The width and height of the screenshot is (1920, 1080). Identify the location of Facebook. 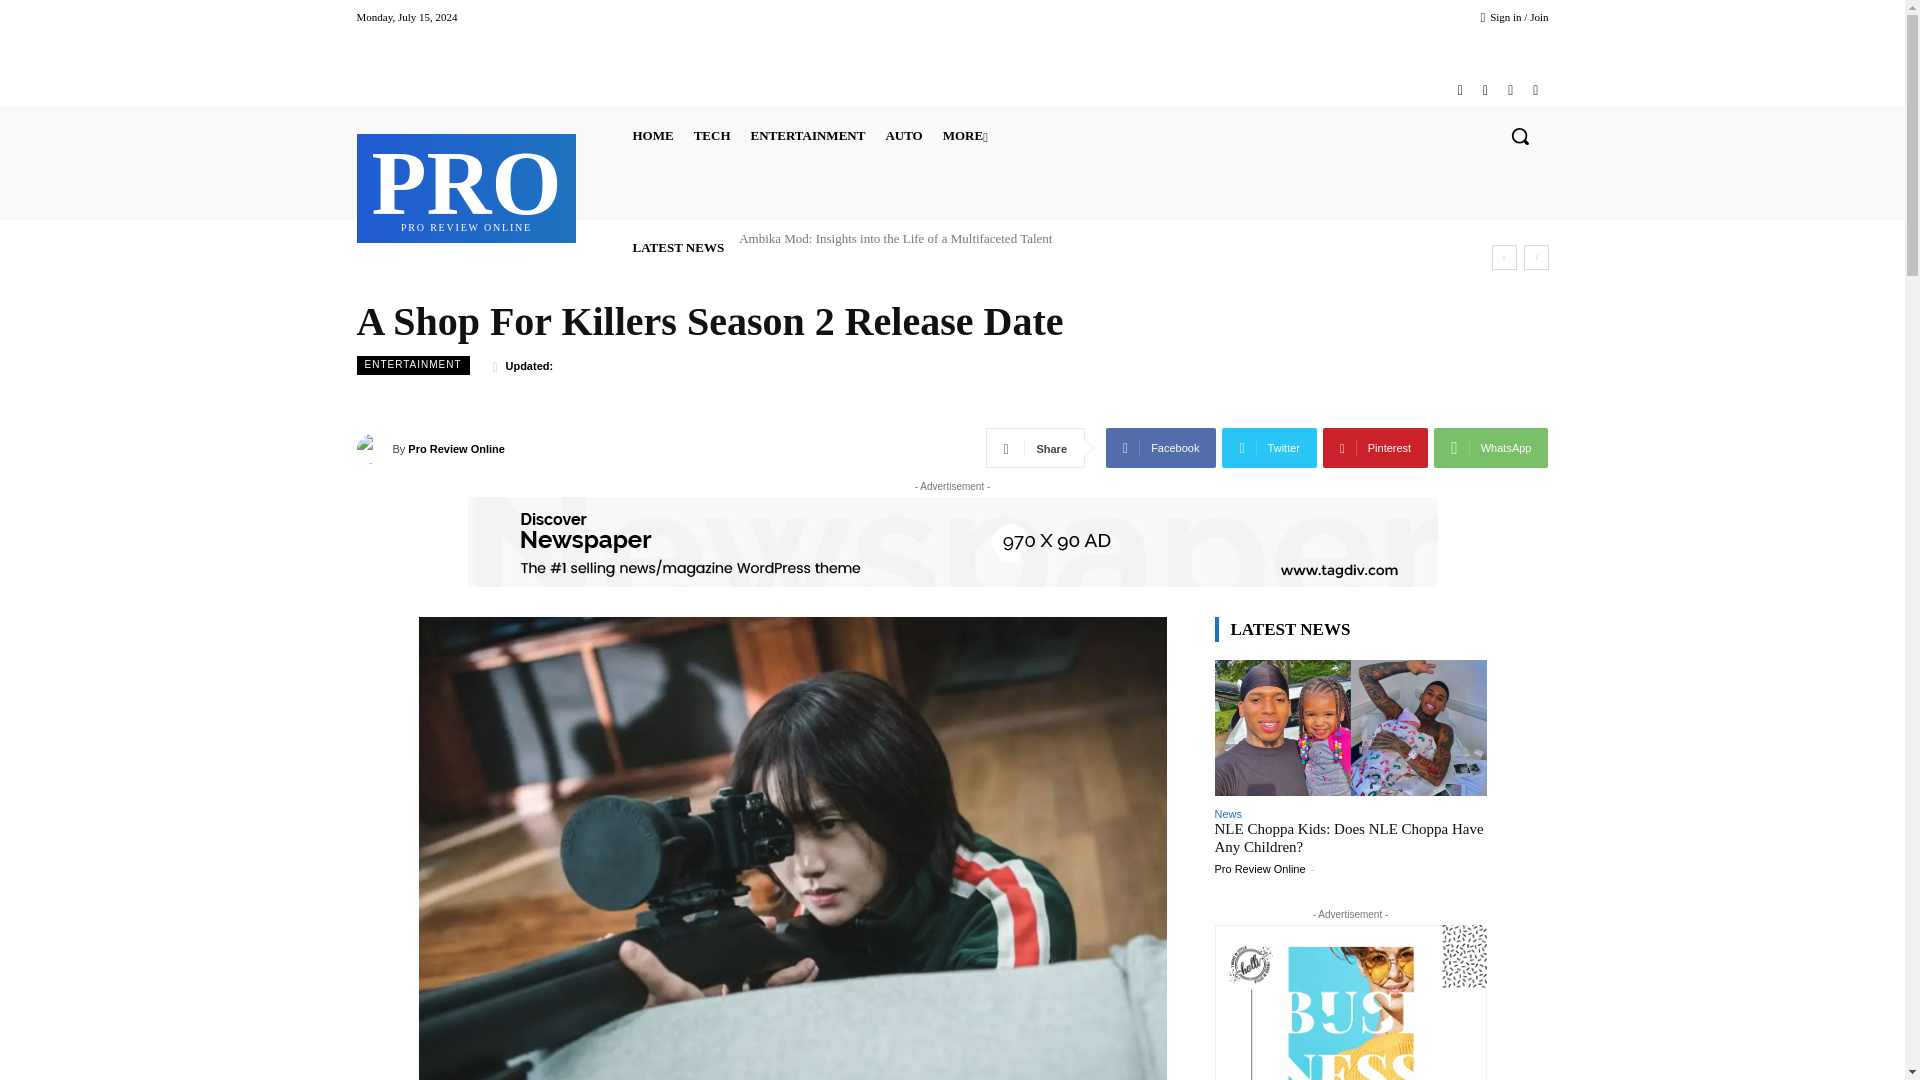
(1484, 90).